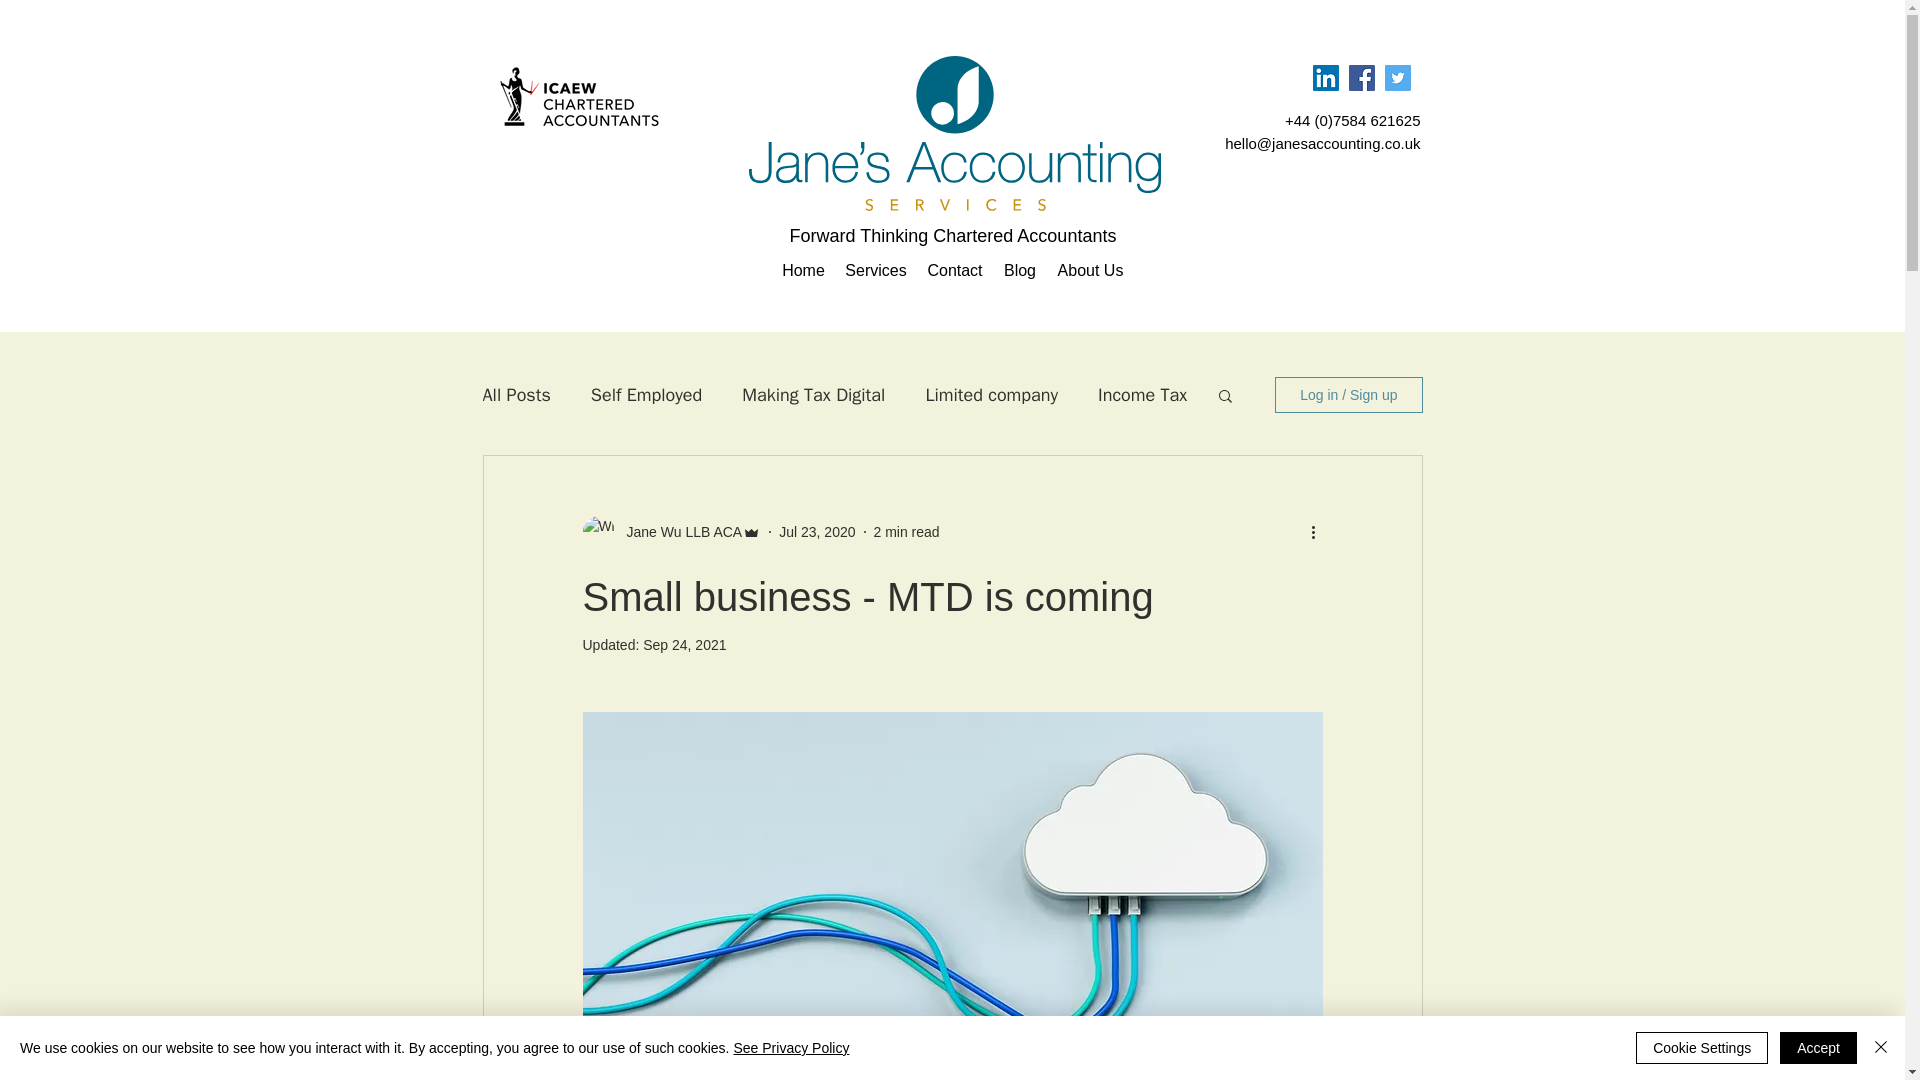  Describe the element at coordinates (1019, 270) in the screenshot. I see `Blog` at that location.